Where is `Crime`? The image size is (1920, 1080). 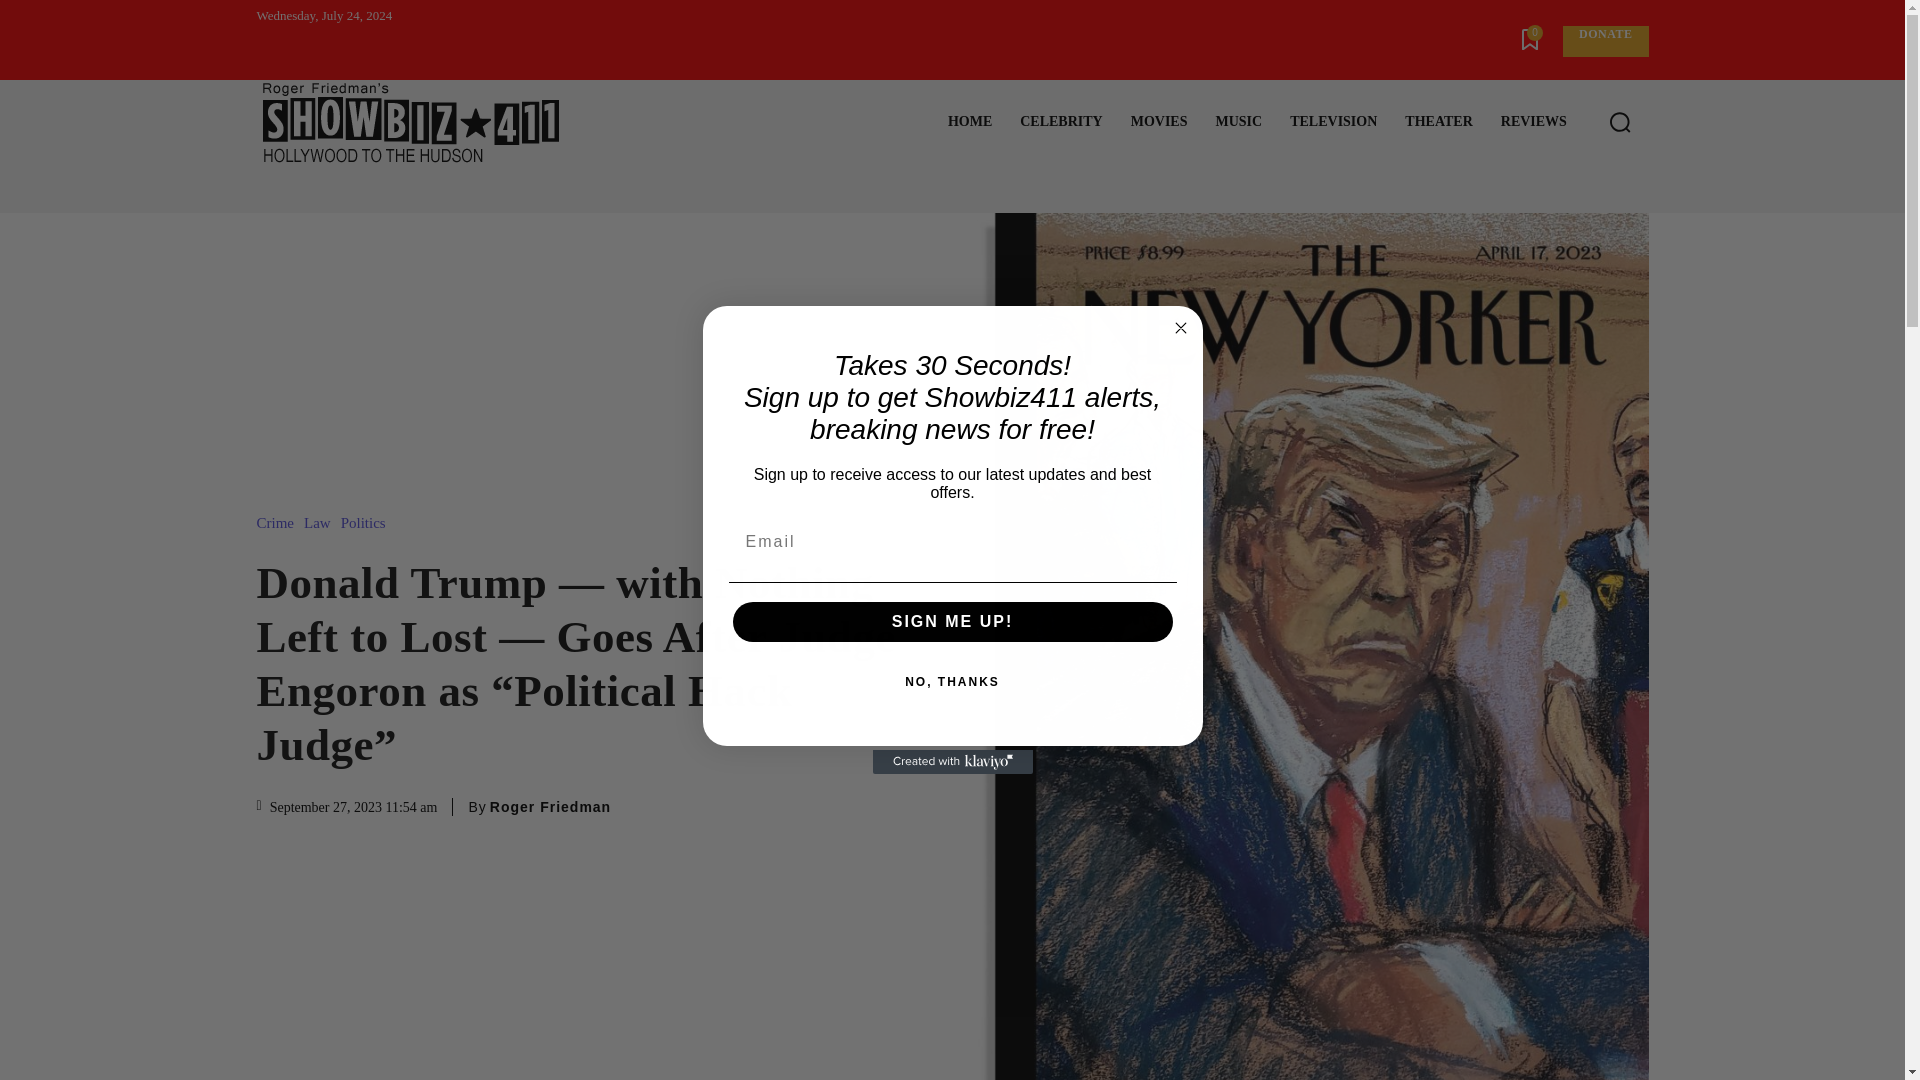 Crime is located at coordinates (279, 524).